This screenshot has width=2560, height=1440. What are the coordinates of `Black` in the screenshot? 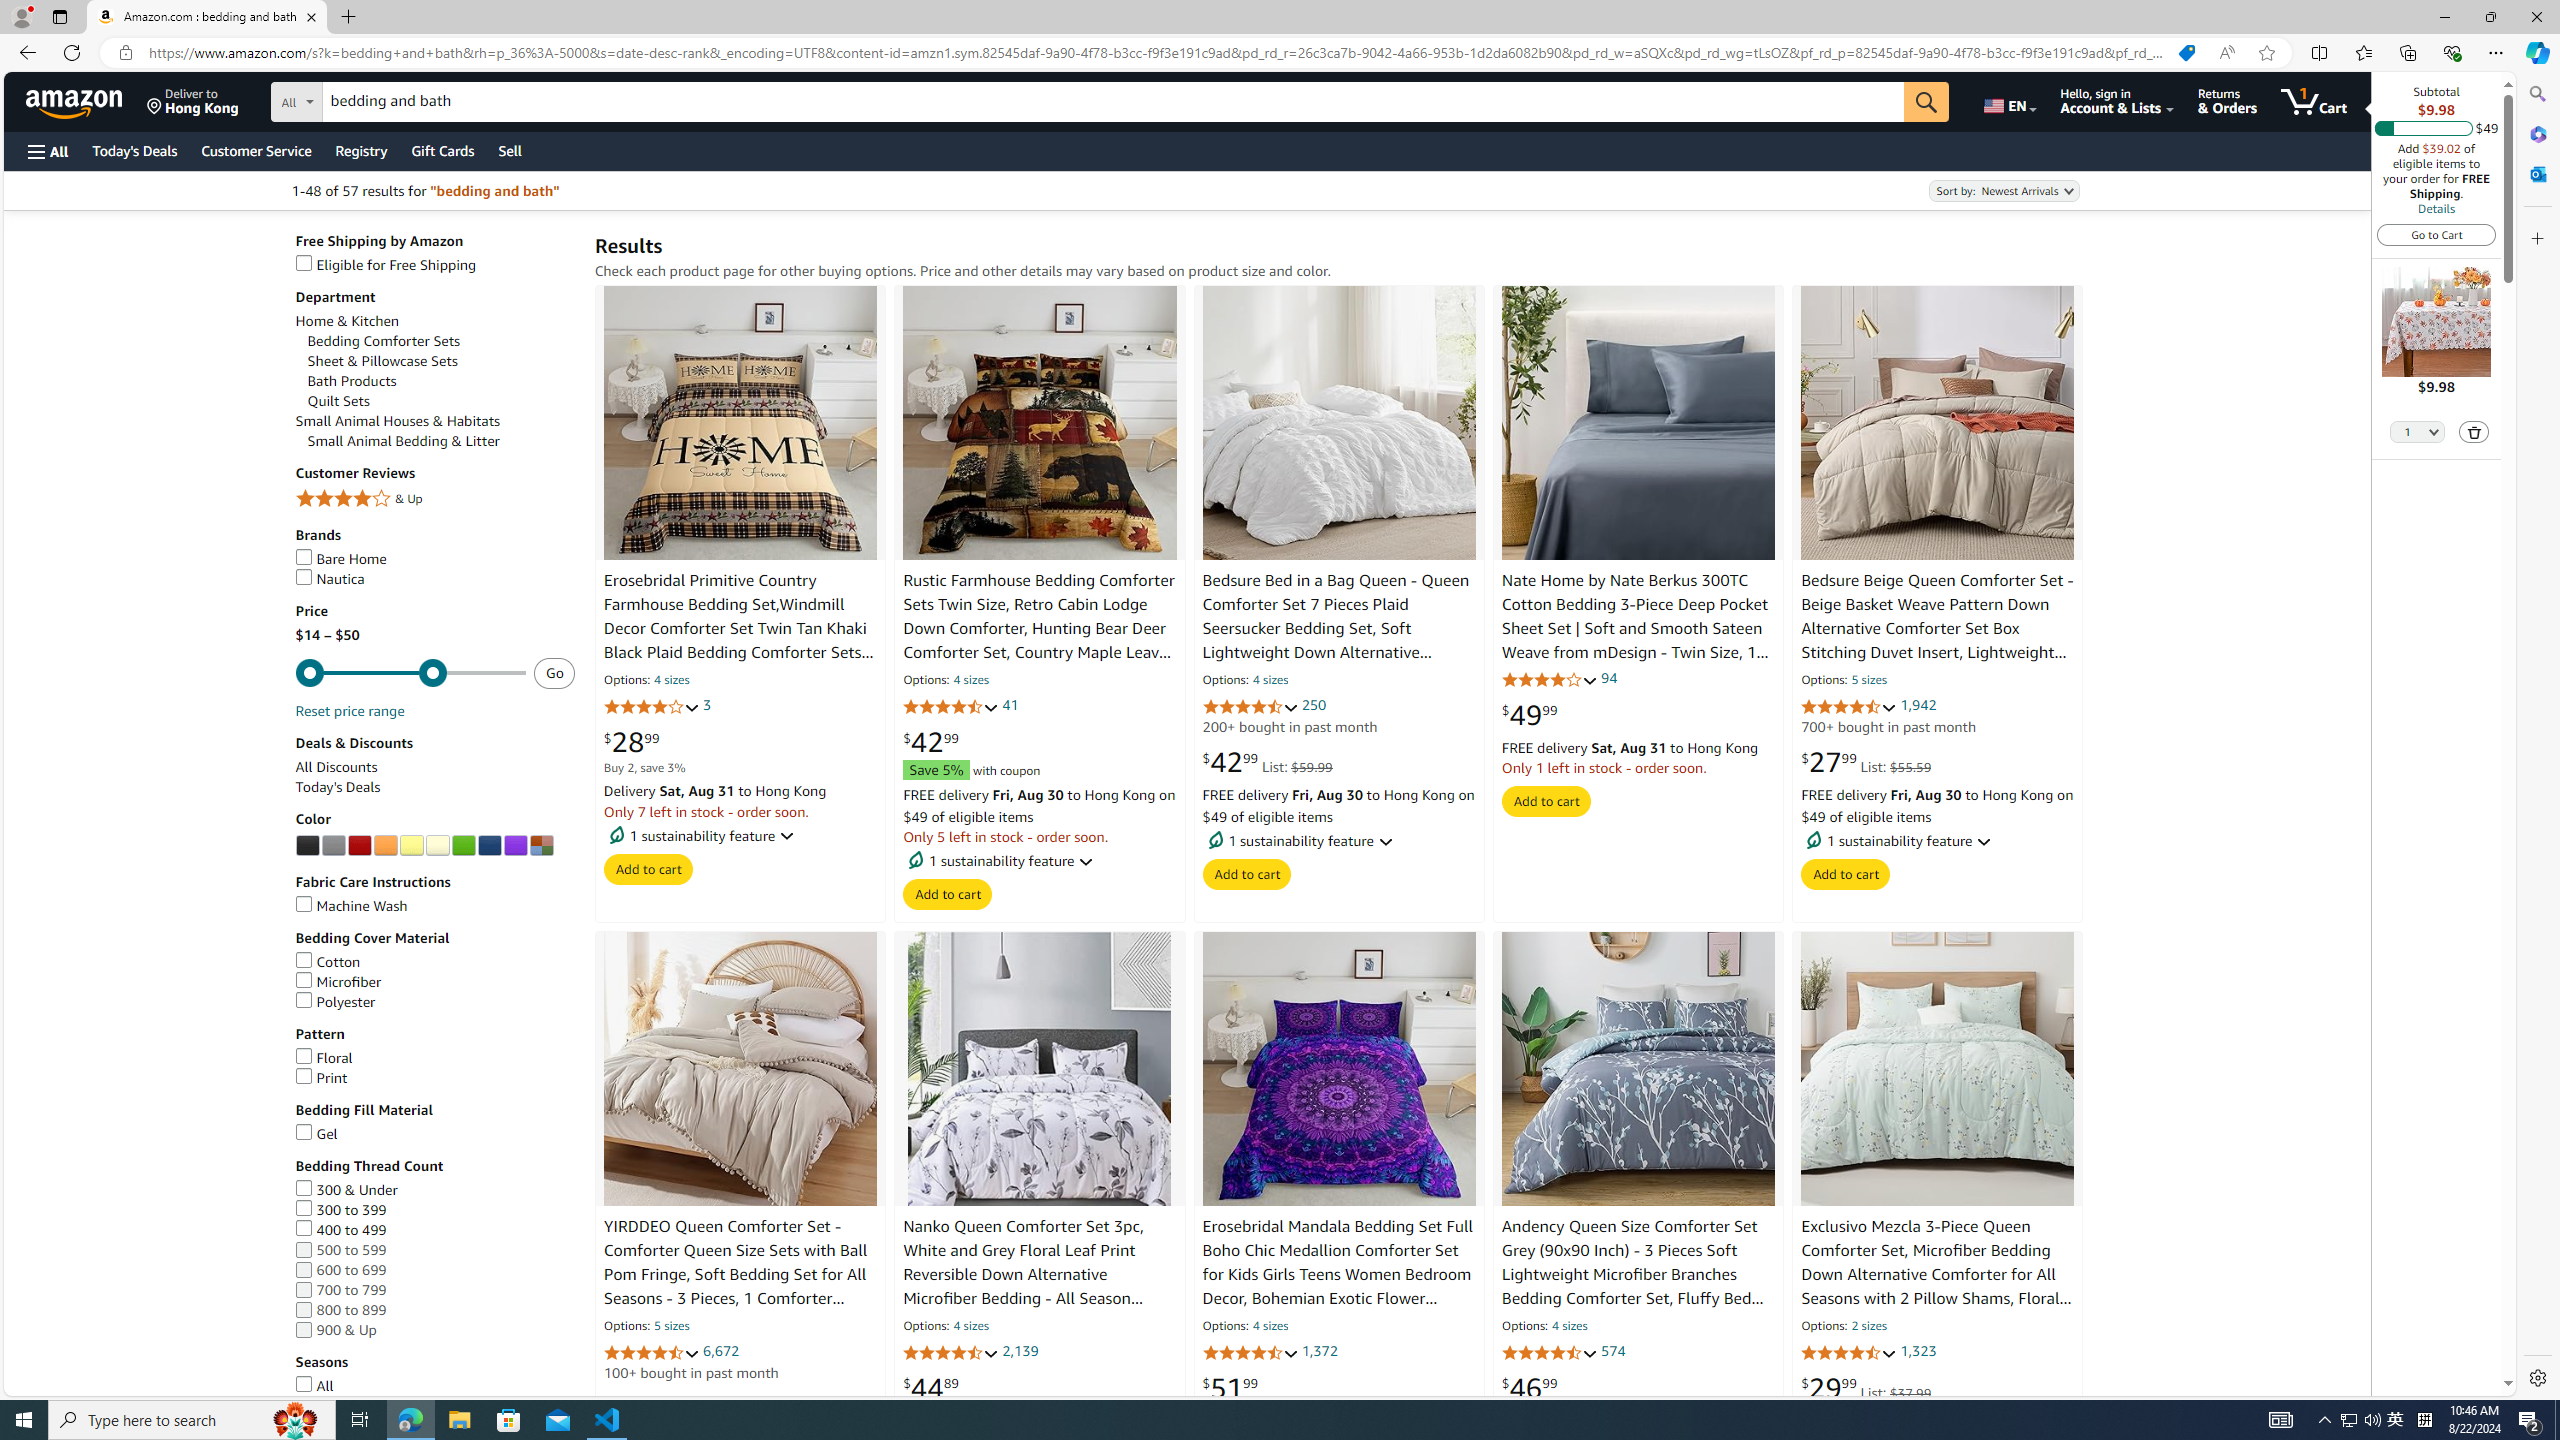 It's located at (307, 846).